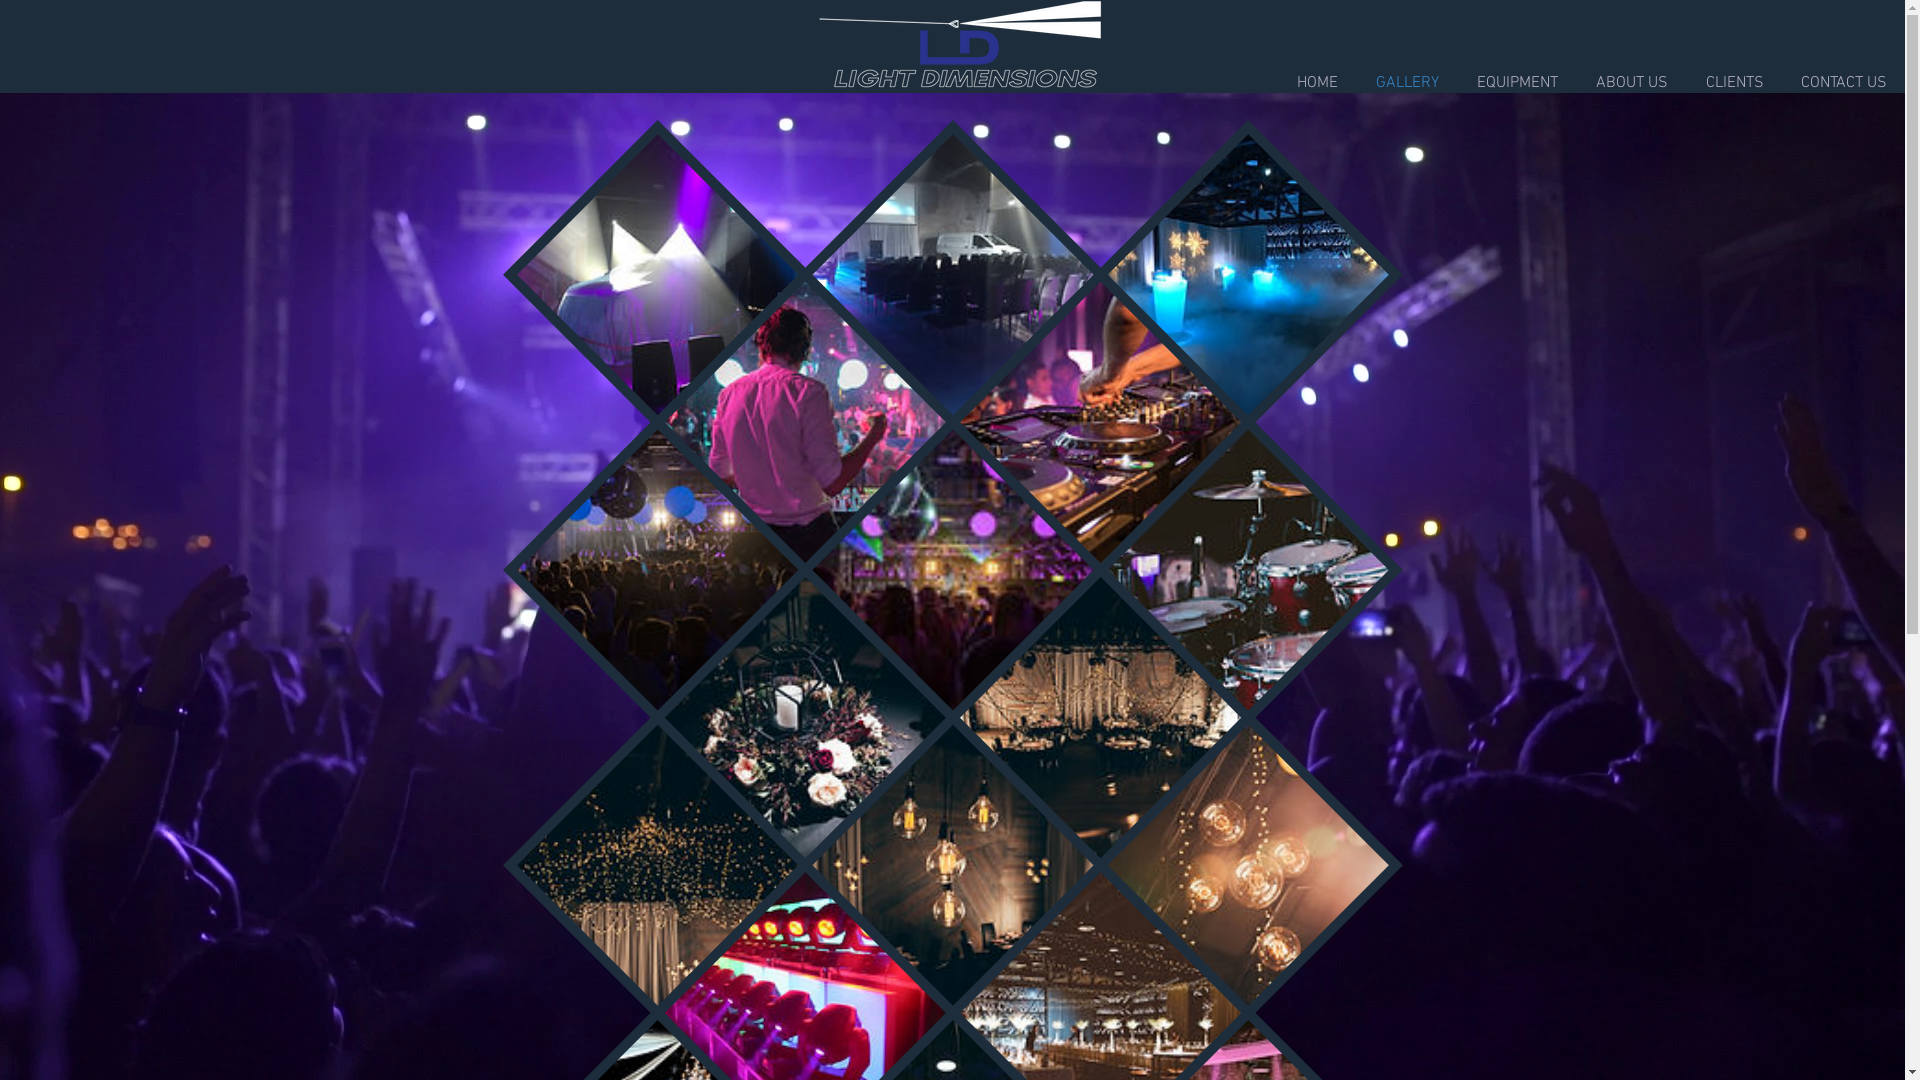  I want to click on HOME, so click(1318, 84).